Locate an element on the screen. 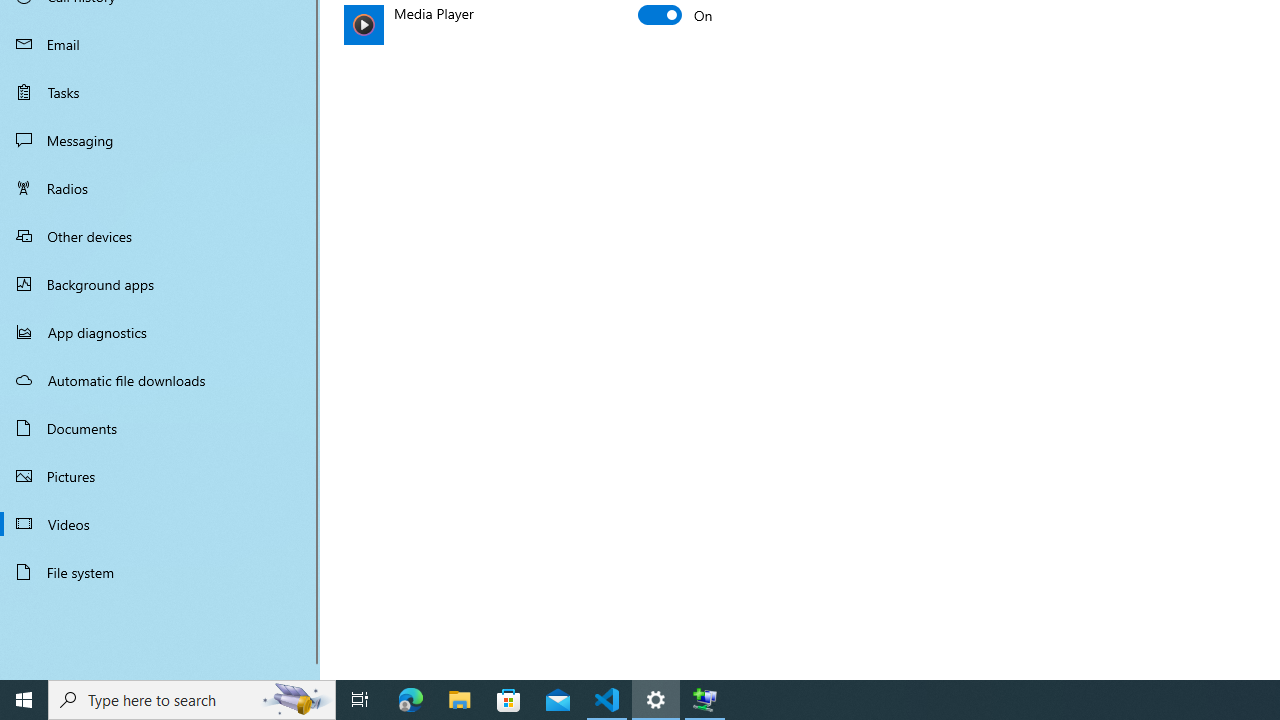 The height and width of the screenshot is (720, 1280). Extensible Wizards Host Process - 1 running window is located at coordinates (704, 700).